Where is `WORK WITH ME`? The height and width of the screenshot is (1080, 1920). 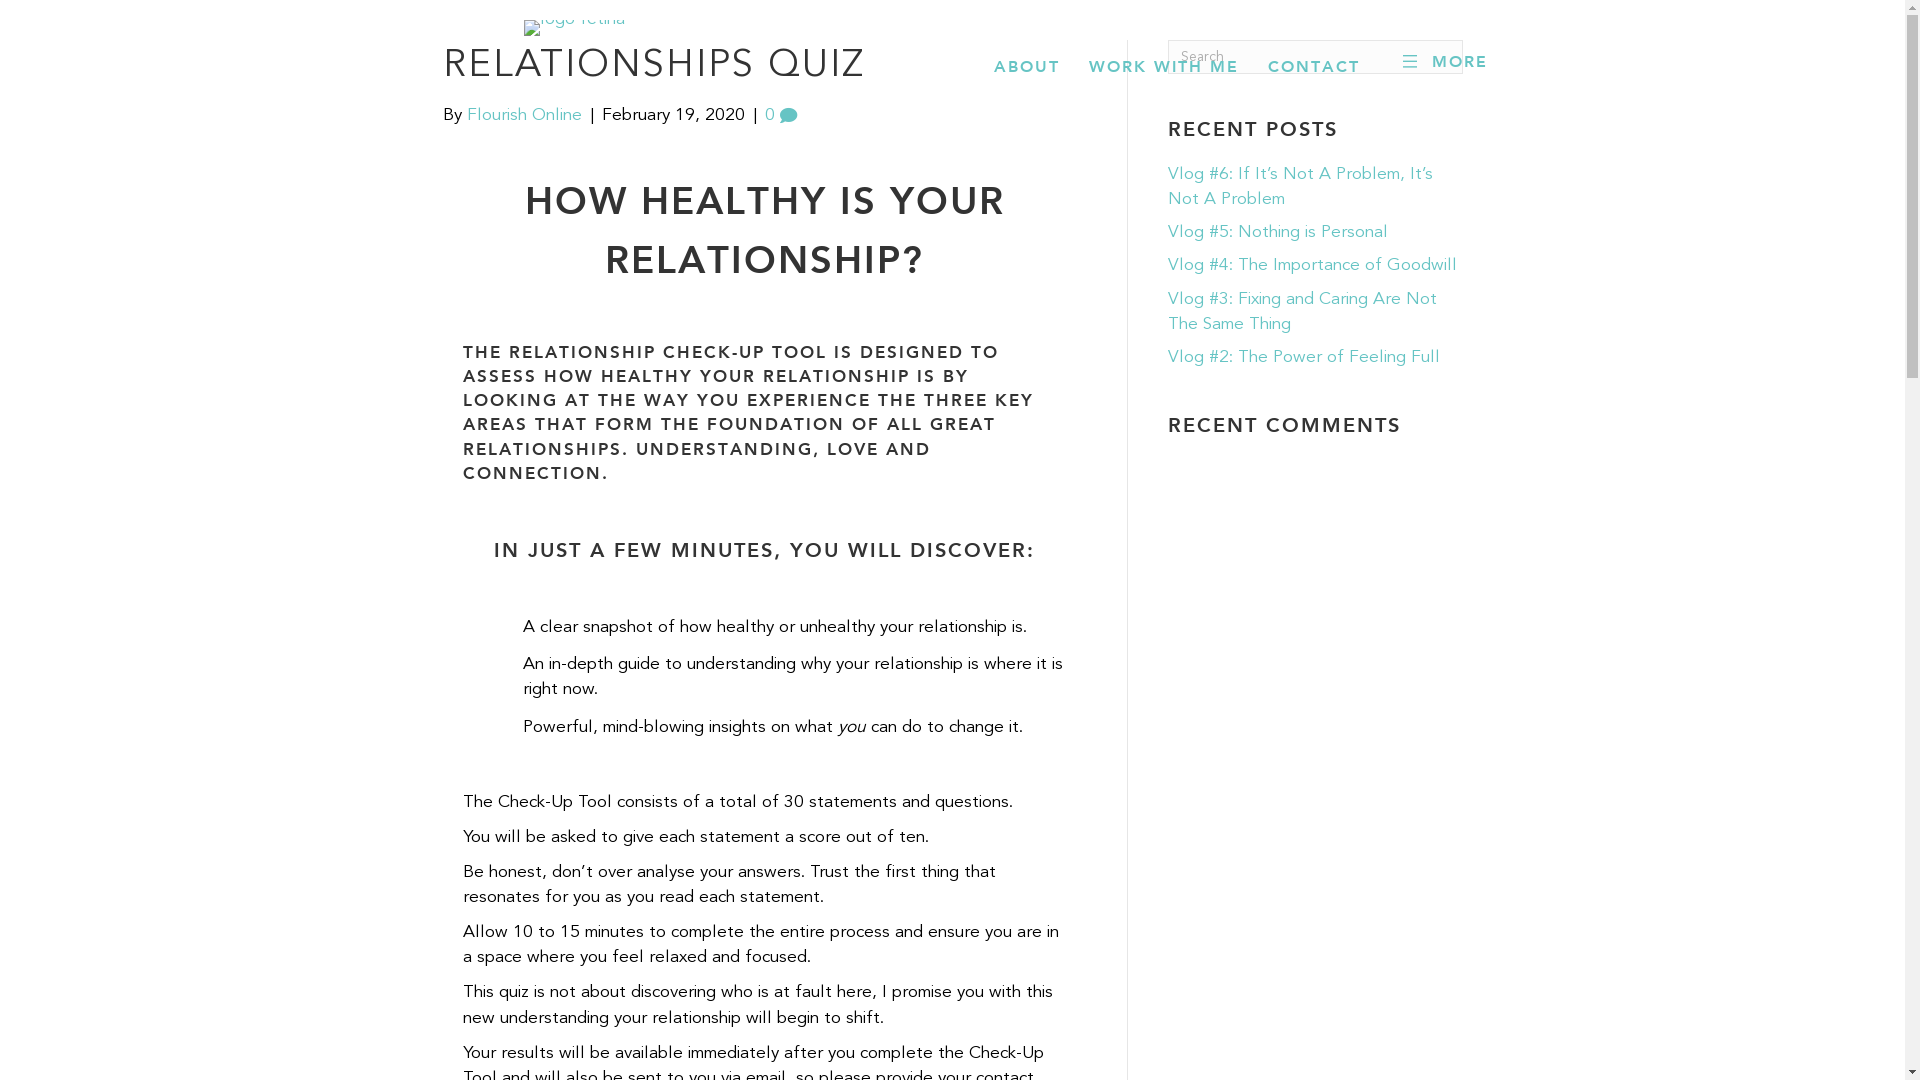 WORK WITH ME is located at coordinates (1164, 66).